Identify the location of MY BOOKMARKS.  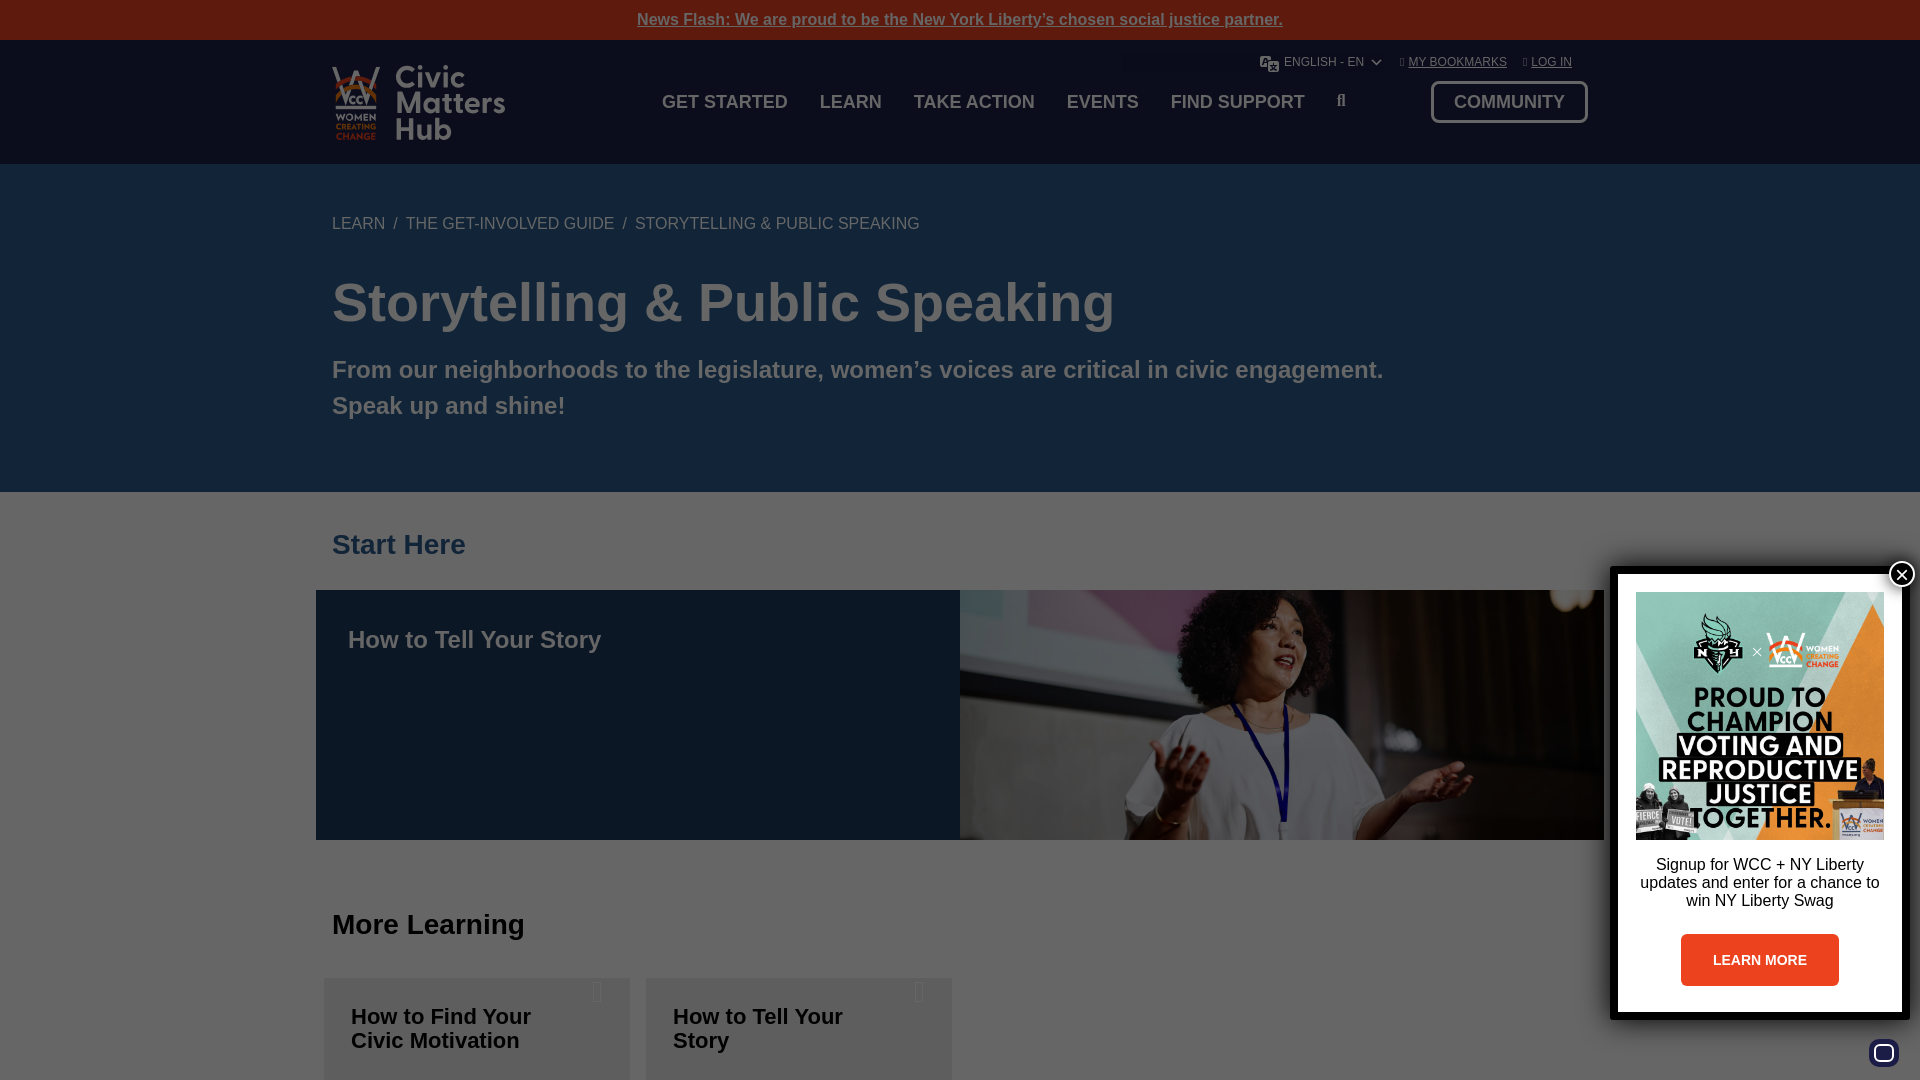
(1456, 62).